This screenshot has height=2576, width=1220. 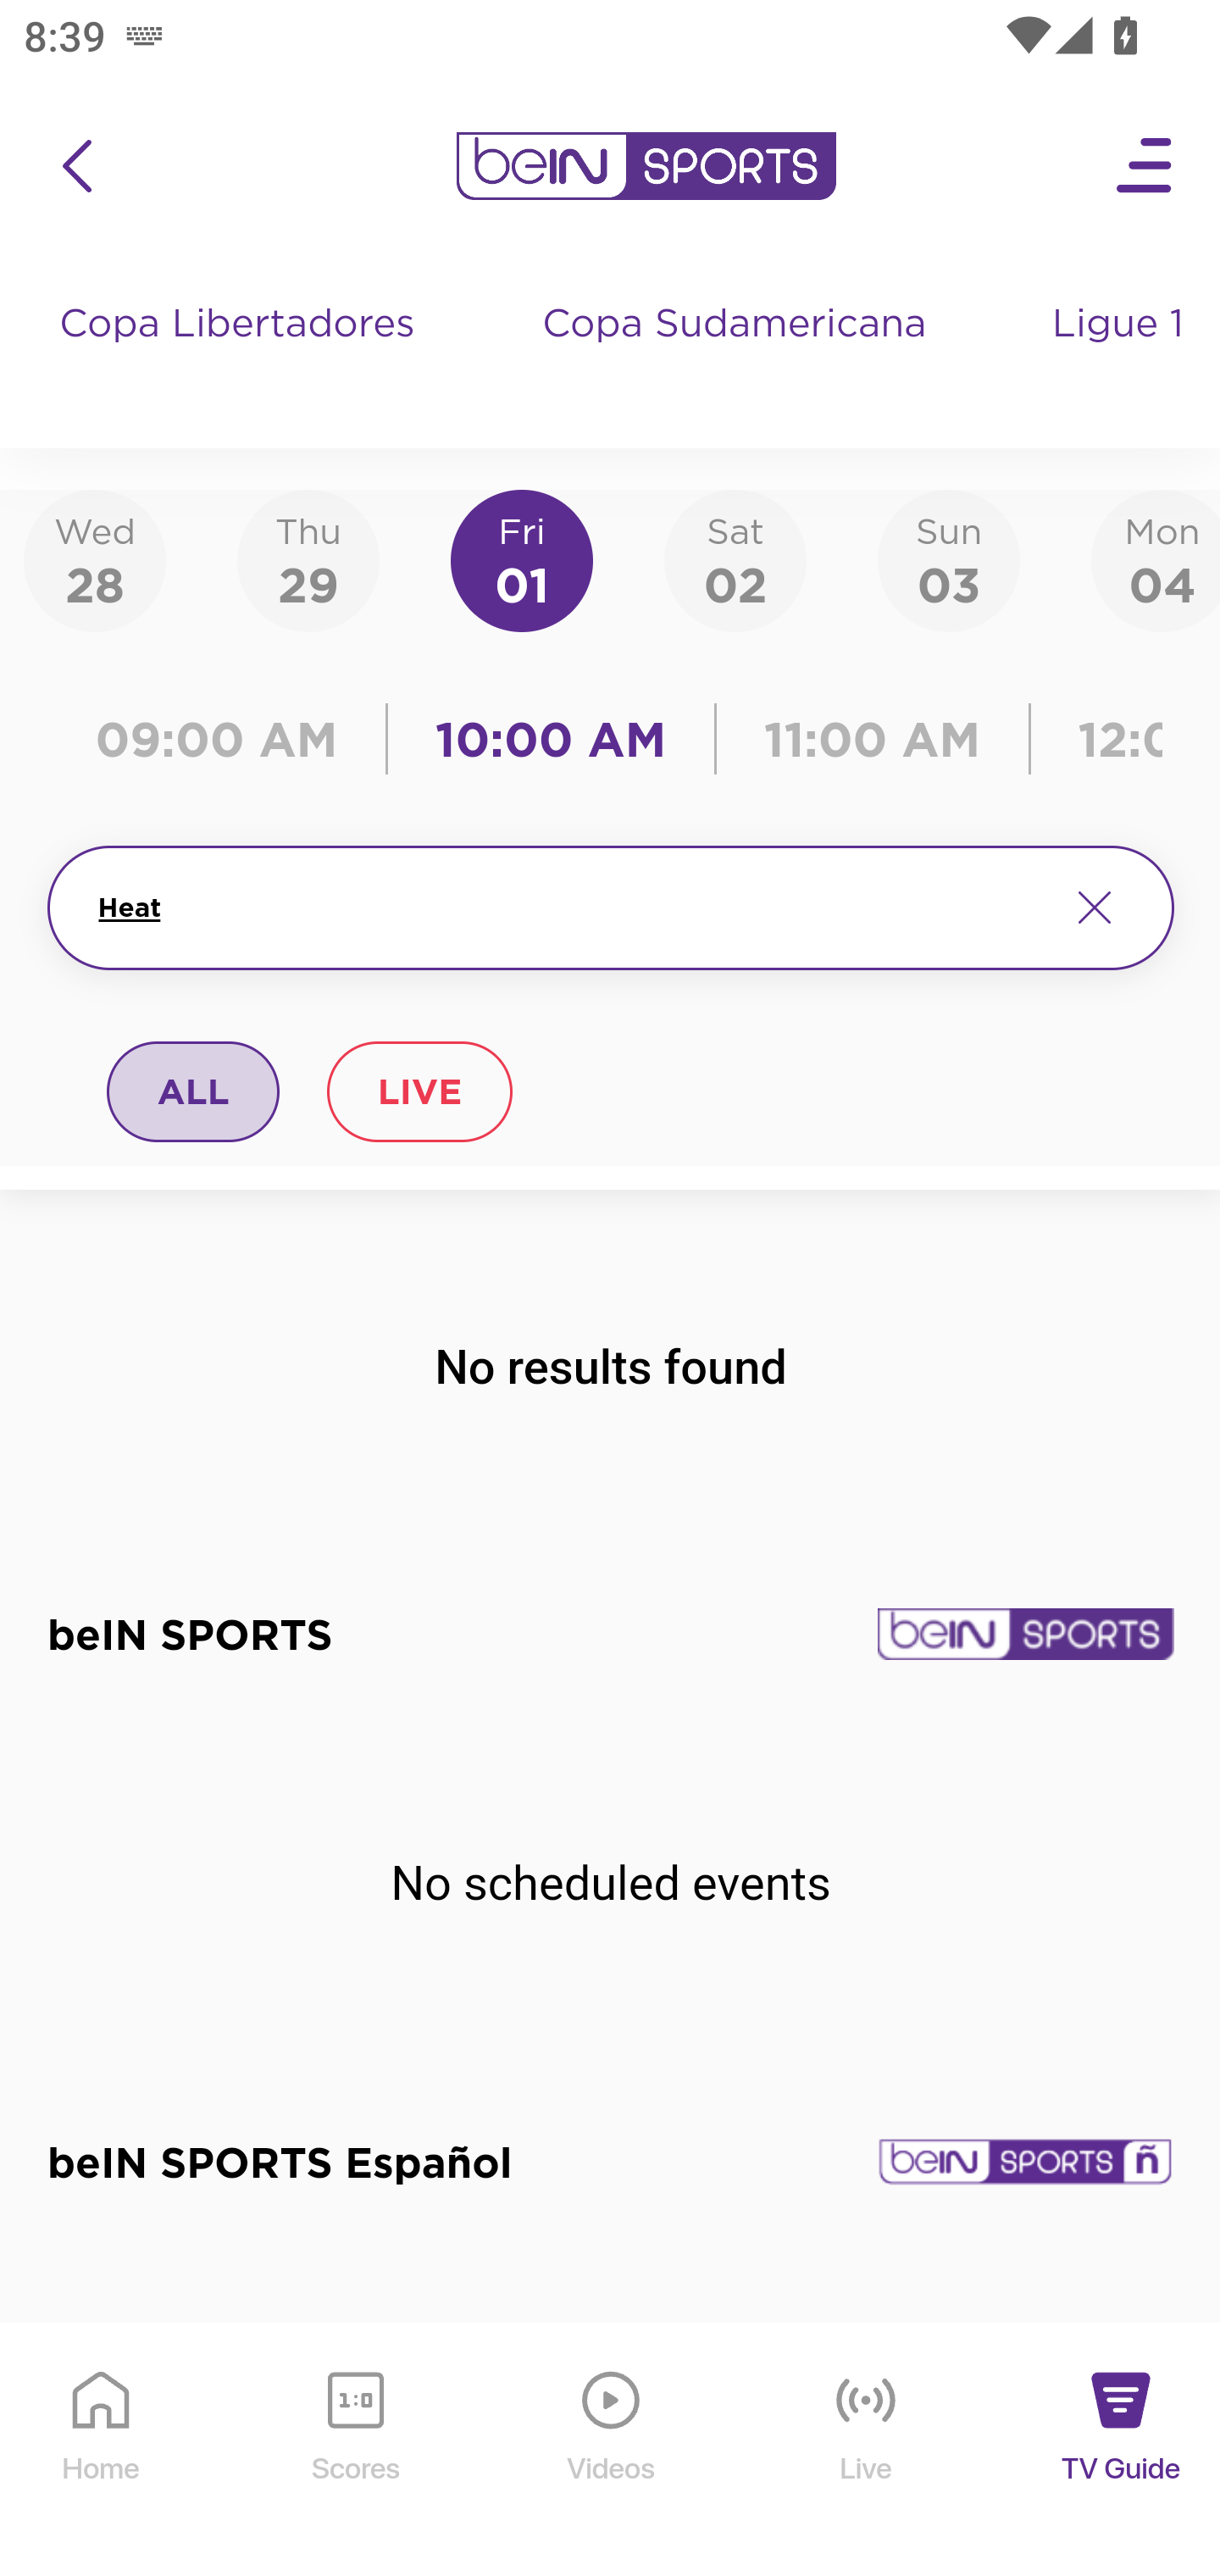 What do you see at coordinates (522, 559) in the screenshot?
I see `Fri01` at bounding box center [522, 559].